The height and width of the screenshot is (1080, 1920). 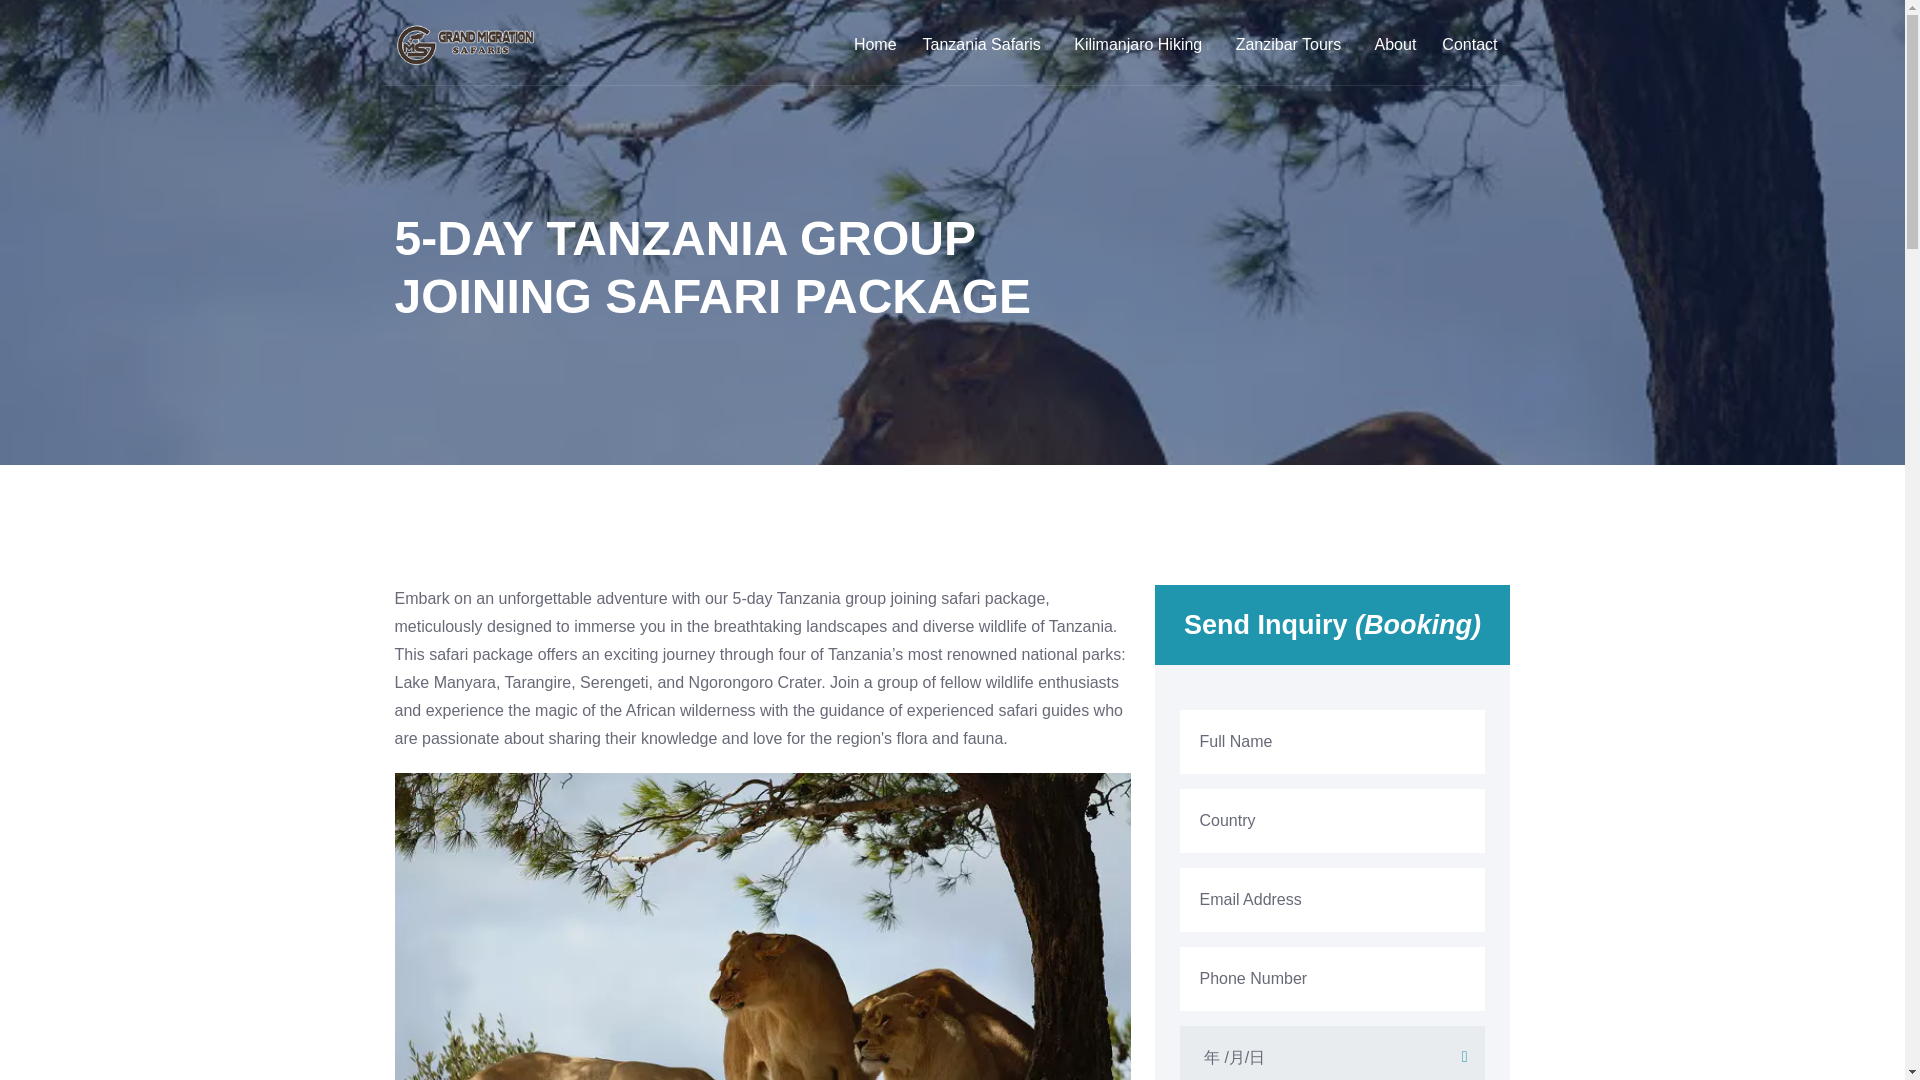 I want to click on Tanzania Safaris, so click(x=986, y=43).